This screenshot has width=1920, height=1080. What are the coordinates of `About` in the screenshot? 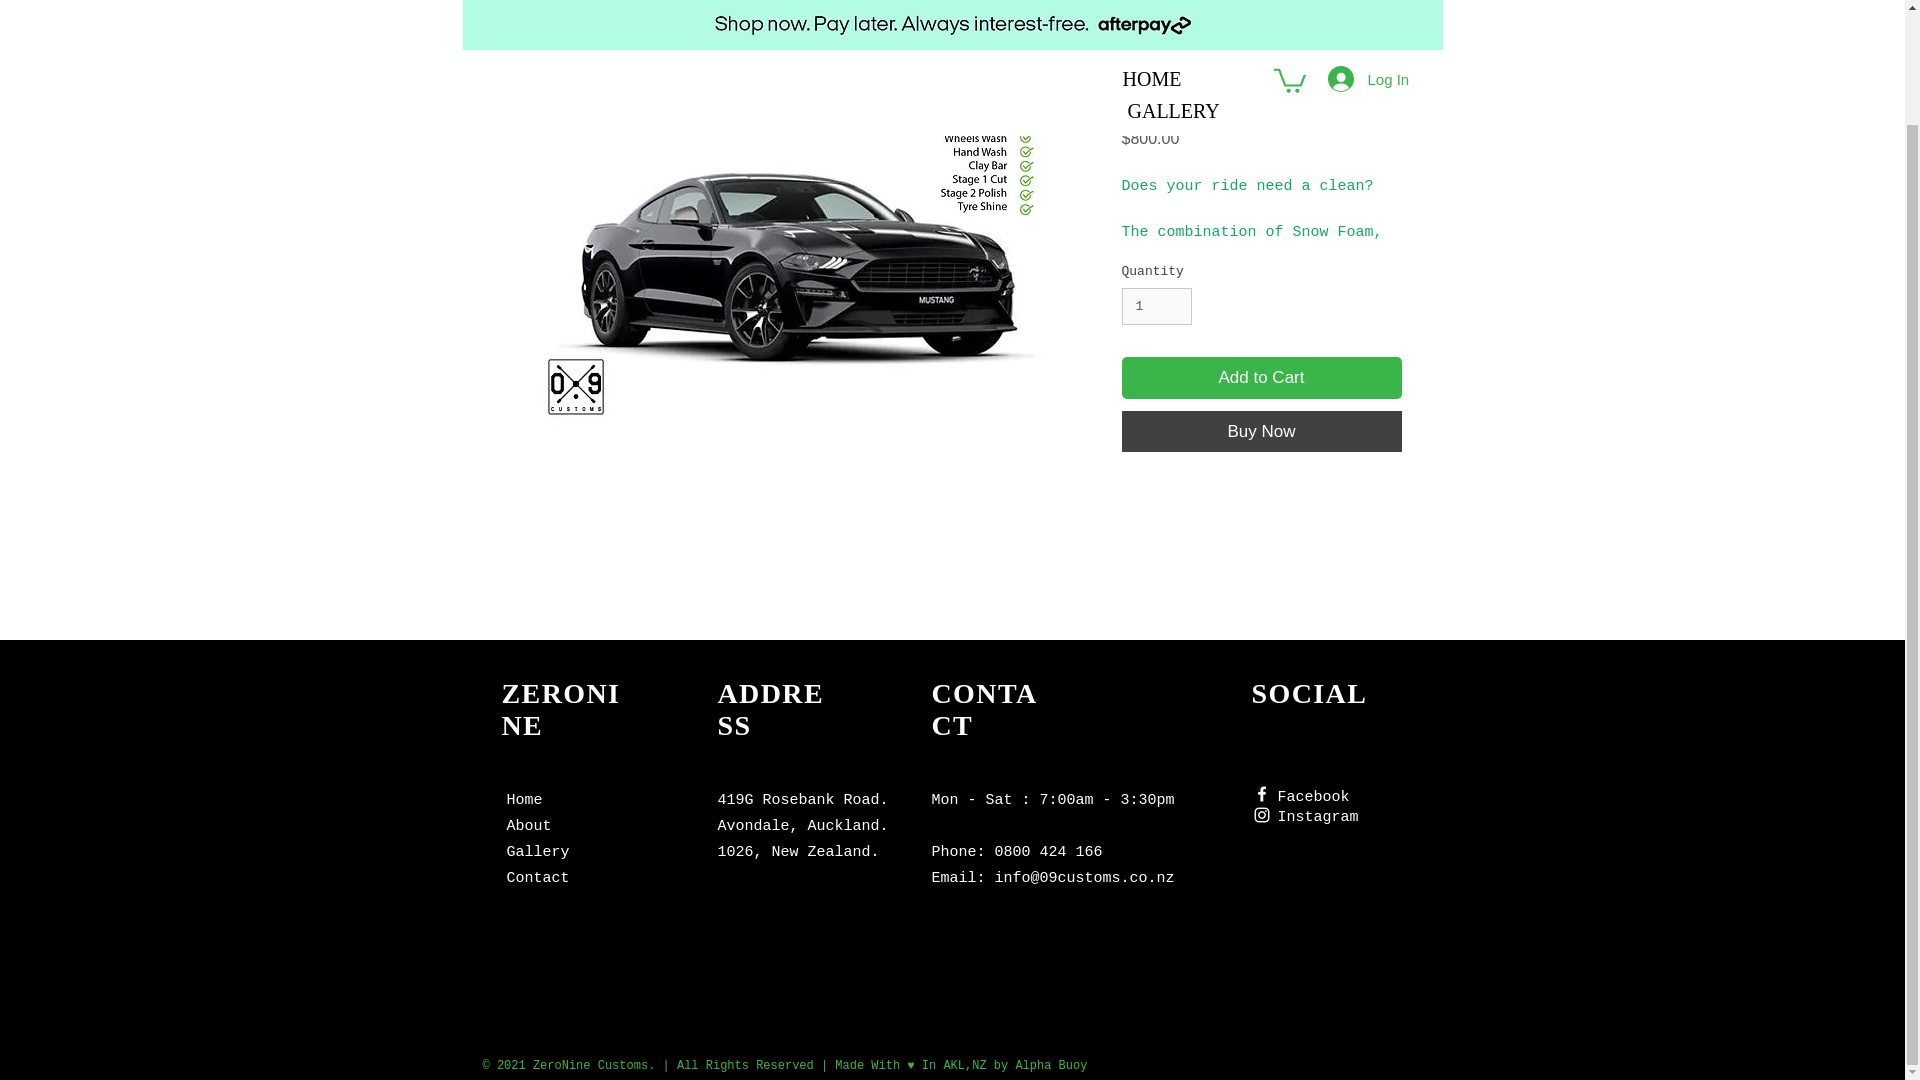 It's located at (528, 826).